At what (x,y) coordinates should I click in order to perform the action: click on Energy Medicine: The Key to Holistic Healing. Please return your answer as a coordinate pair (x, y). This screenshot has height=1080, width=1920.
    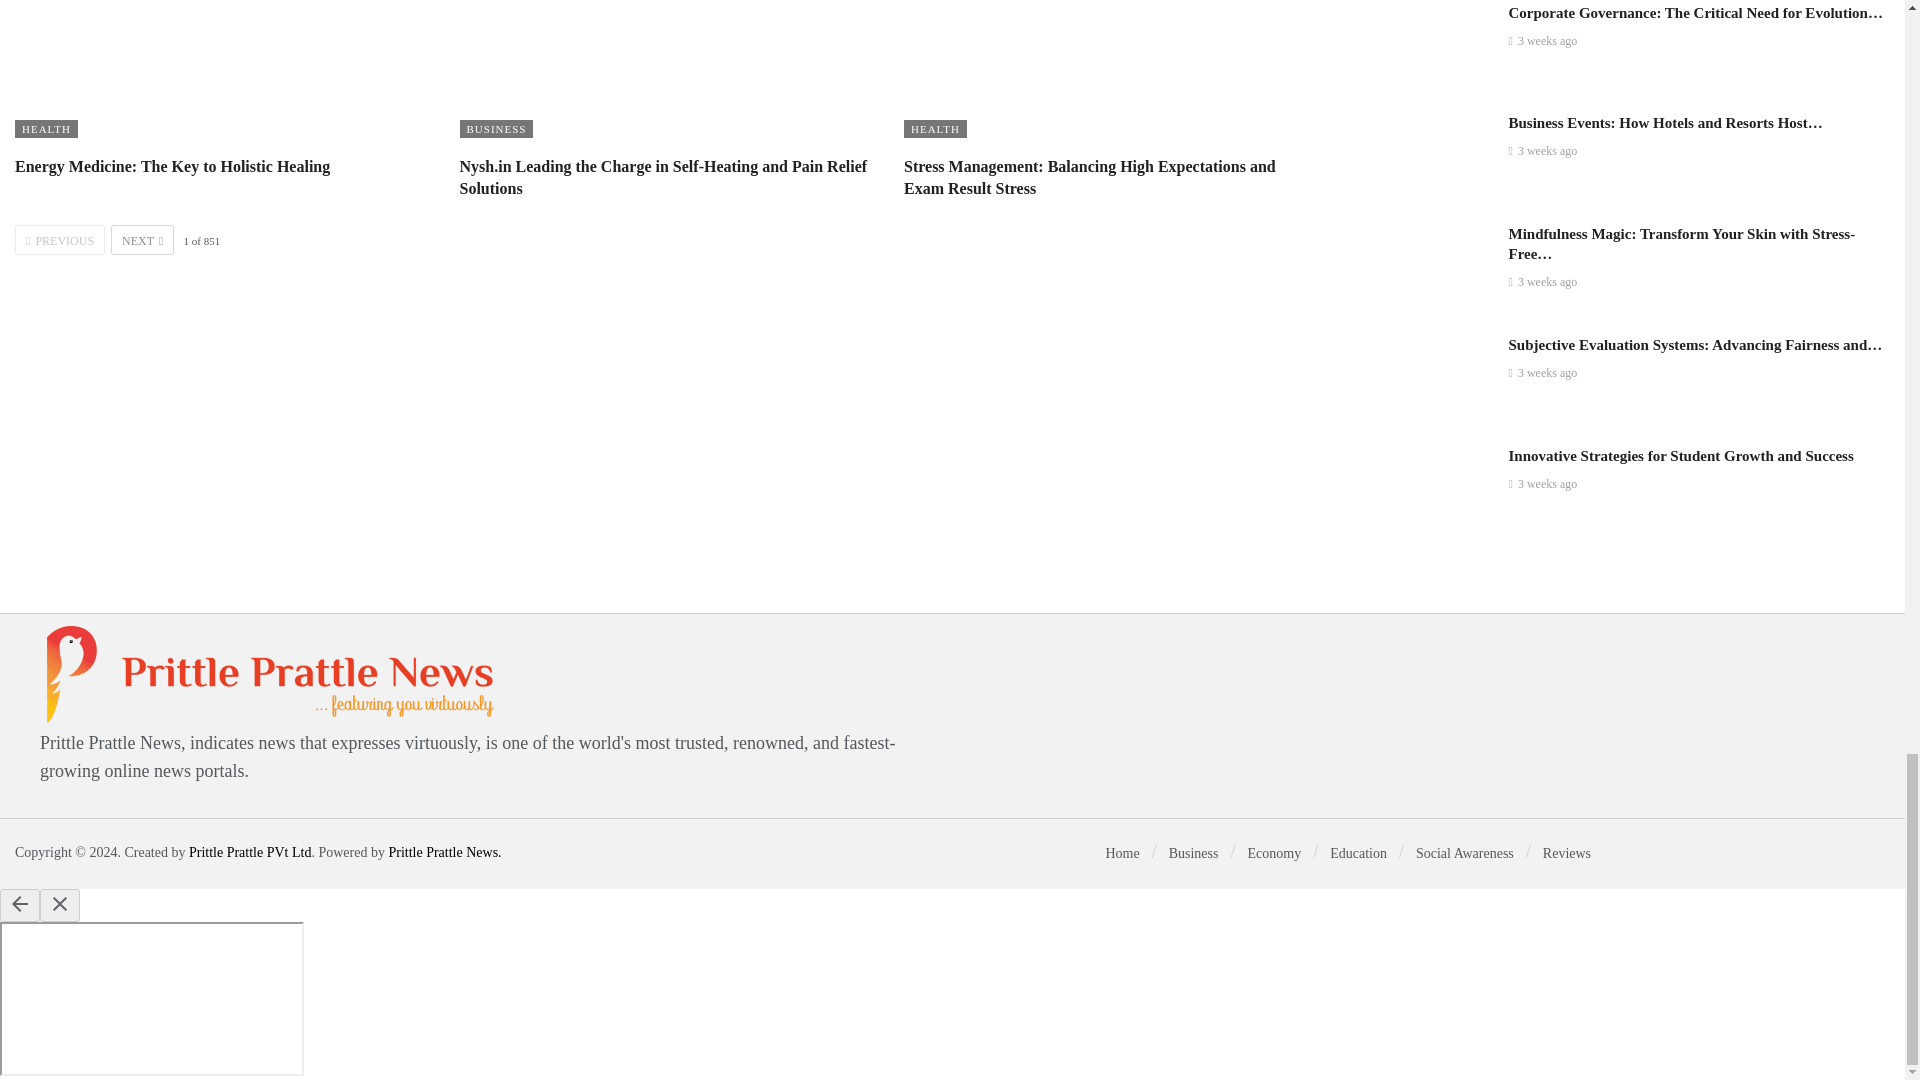
    Looking at the image, I should click on (172, 166).